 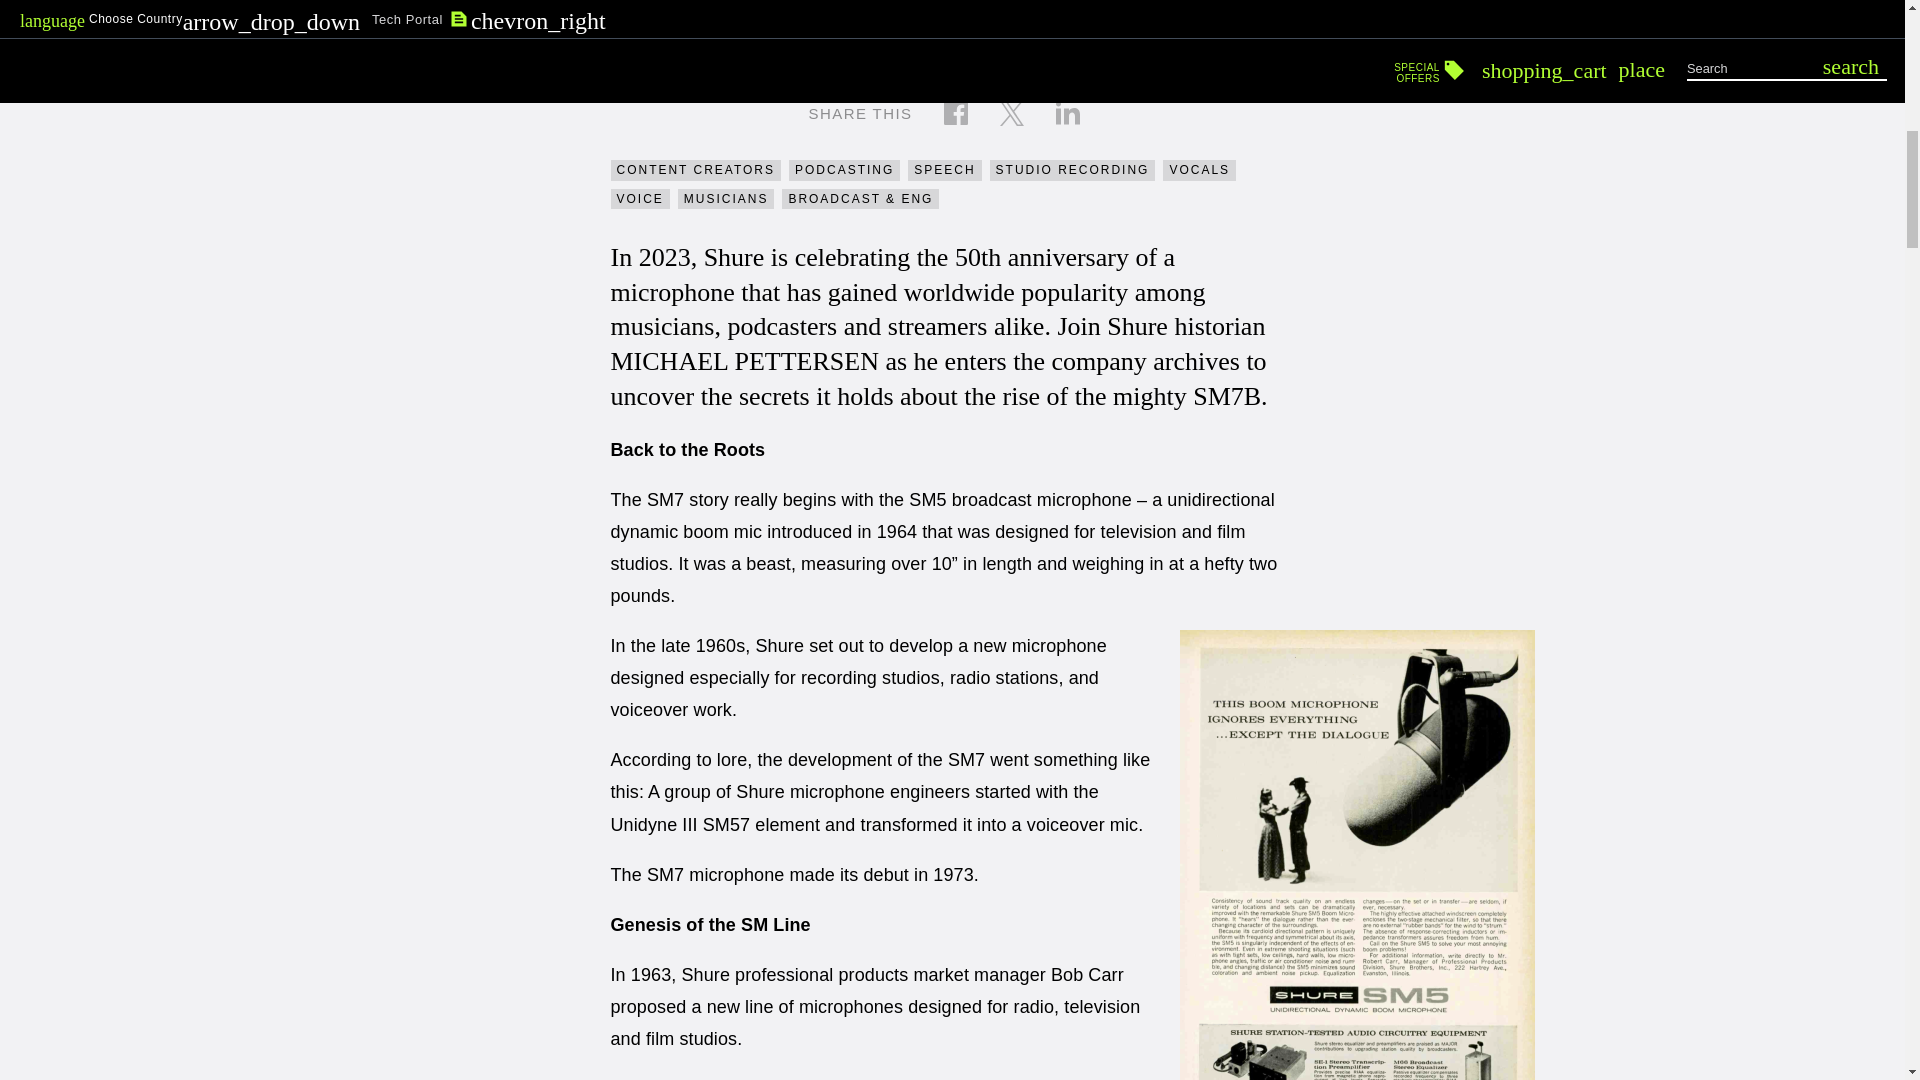 I want to click on PODCASTING, so click(x=844, y=170).